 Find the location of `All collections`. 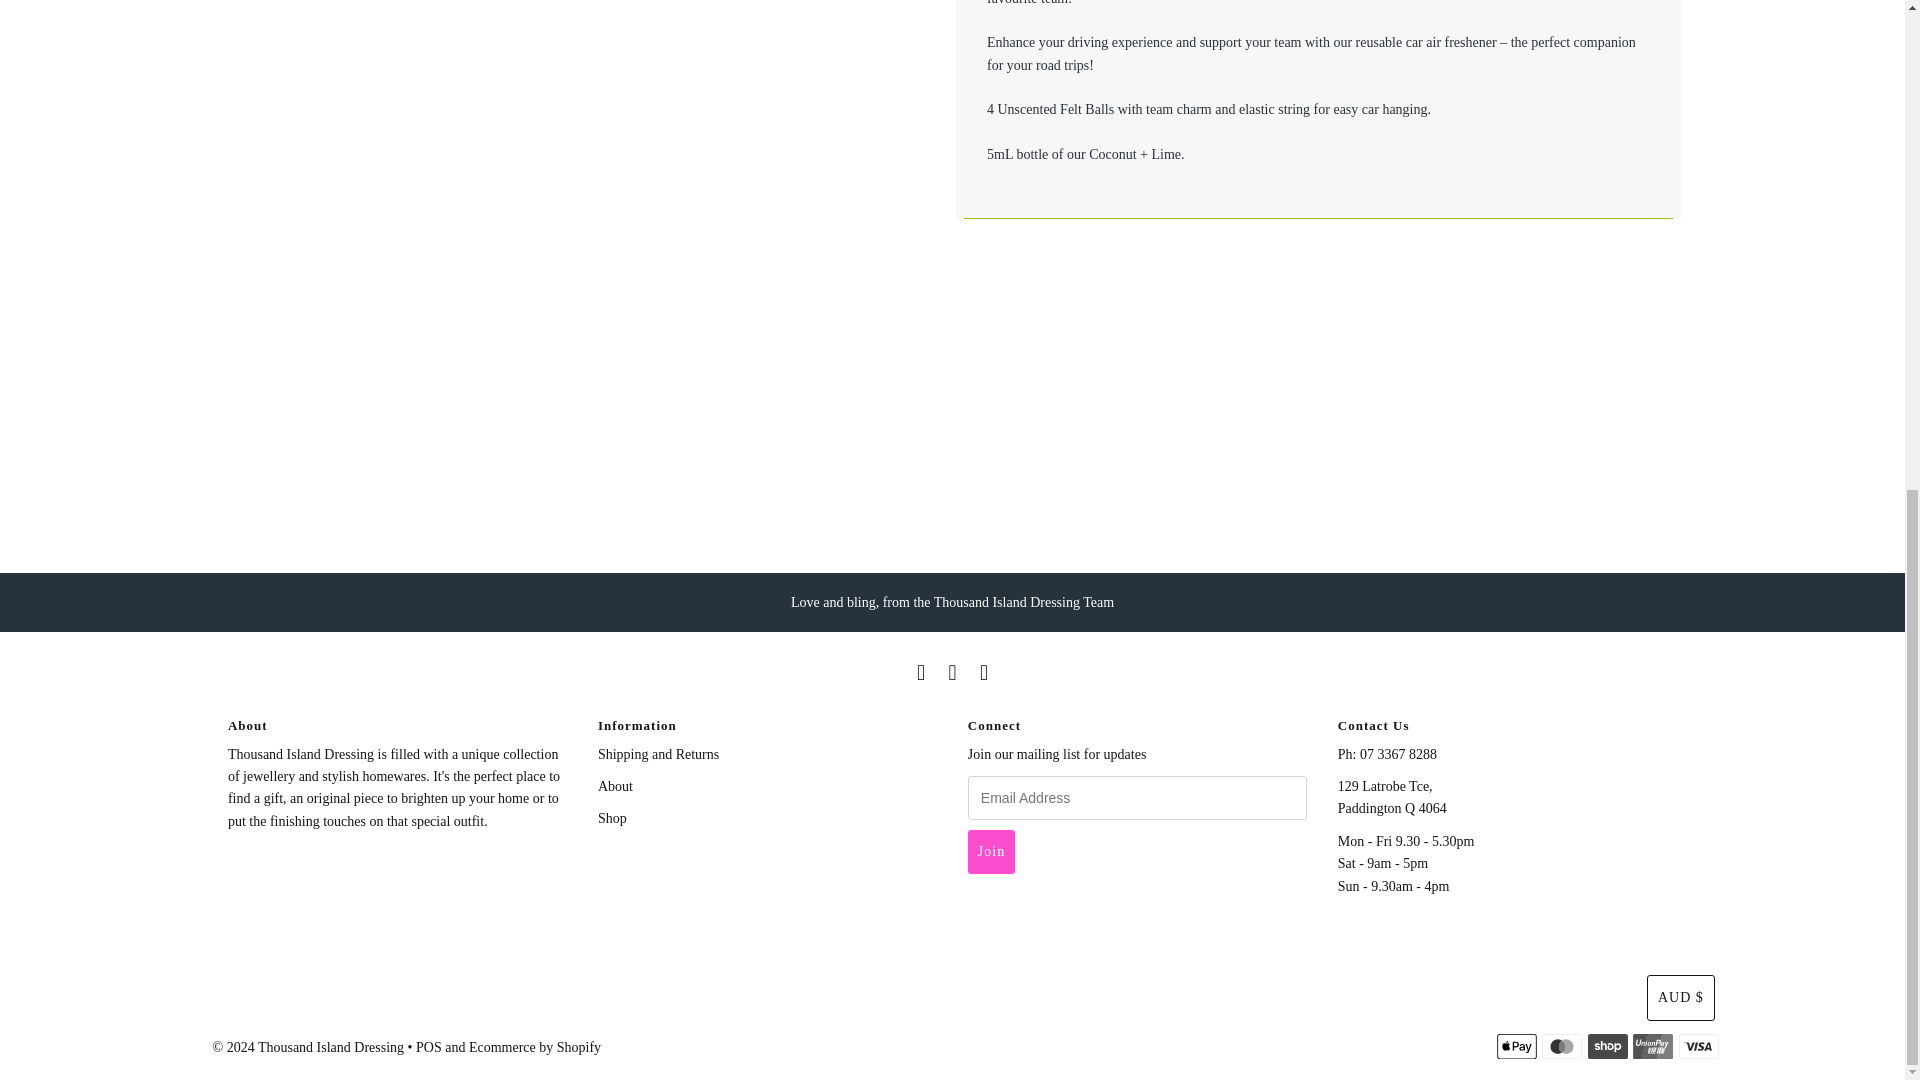

All collections is located at coordinates (612, 818).